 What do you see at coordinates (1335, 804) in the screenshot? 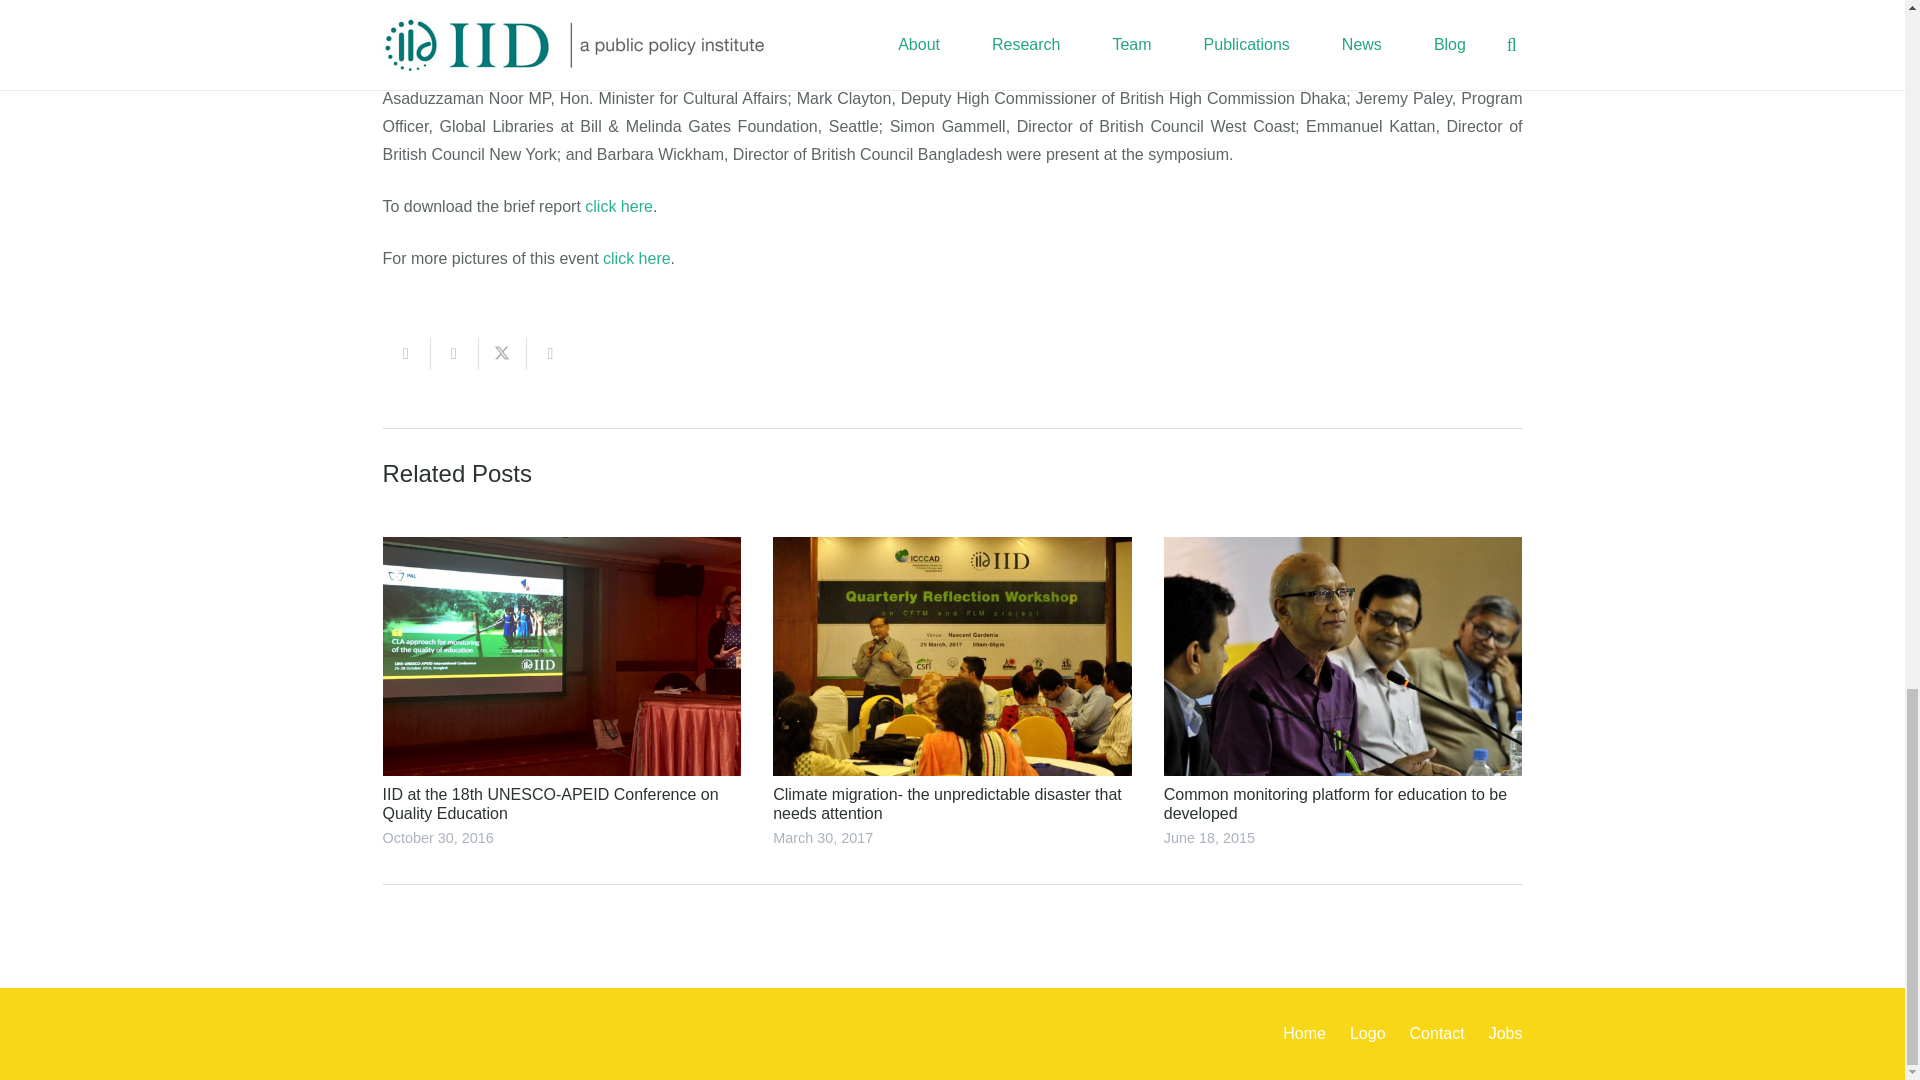
I see `Common monitoring platform for education to be developed` at bounding box center [1335, 804].